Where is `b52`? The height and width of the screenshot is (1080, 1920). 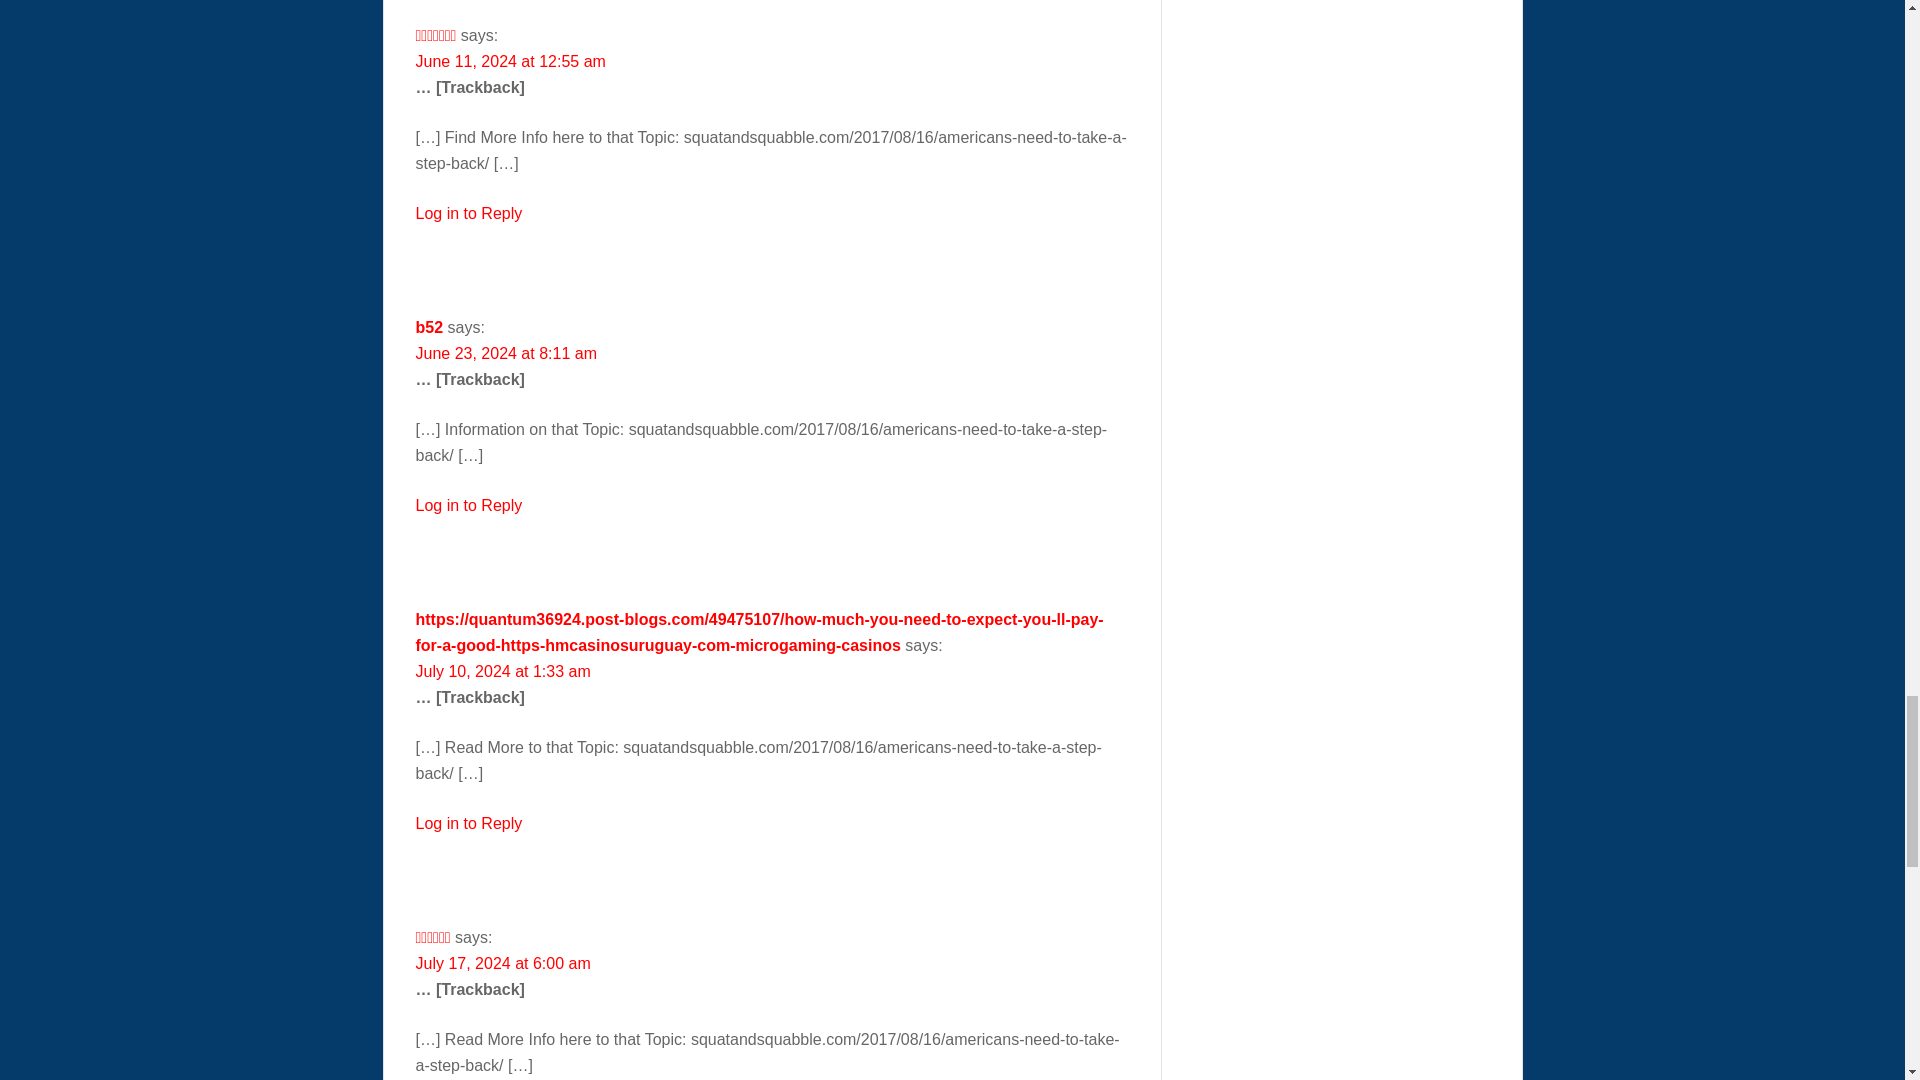 b52 is located at coordinates (430, 326).